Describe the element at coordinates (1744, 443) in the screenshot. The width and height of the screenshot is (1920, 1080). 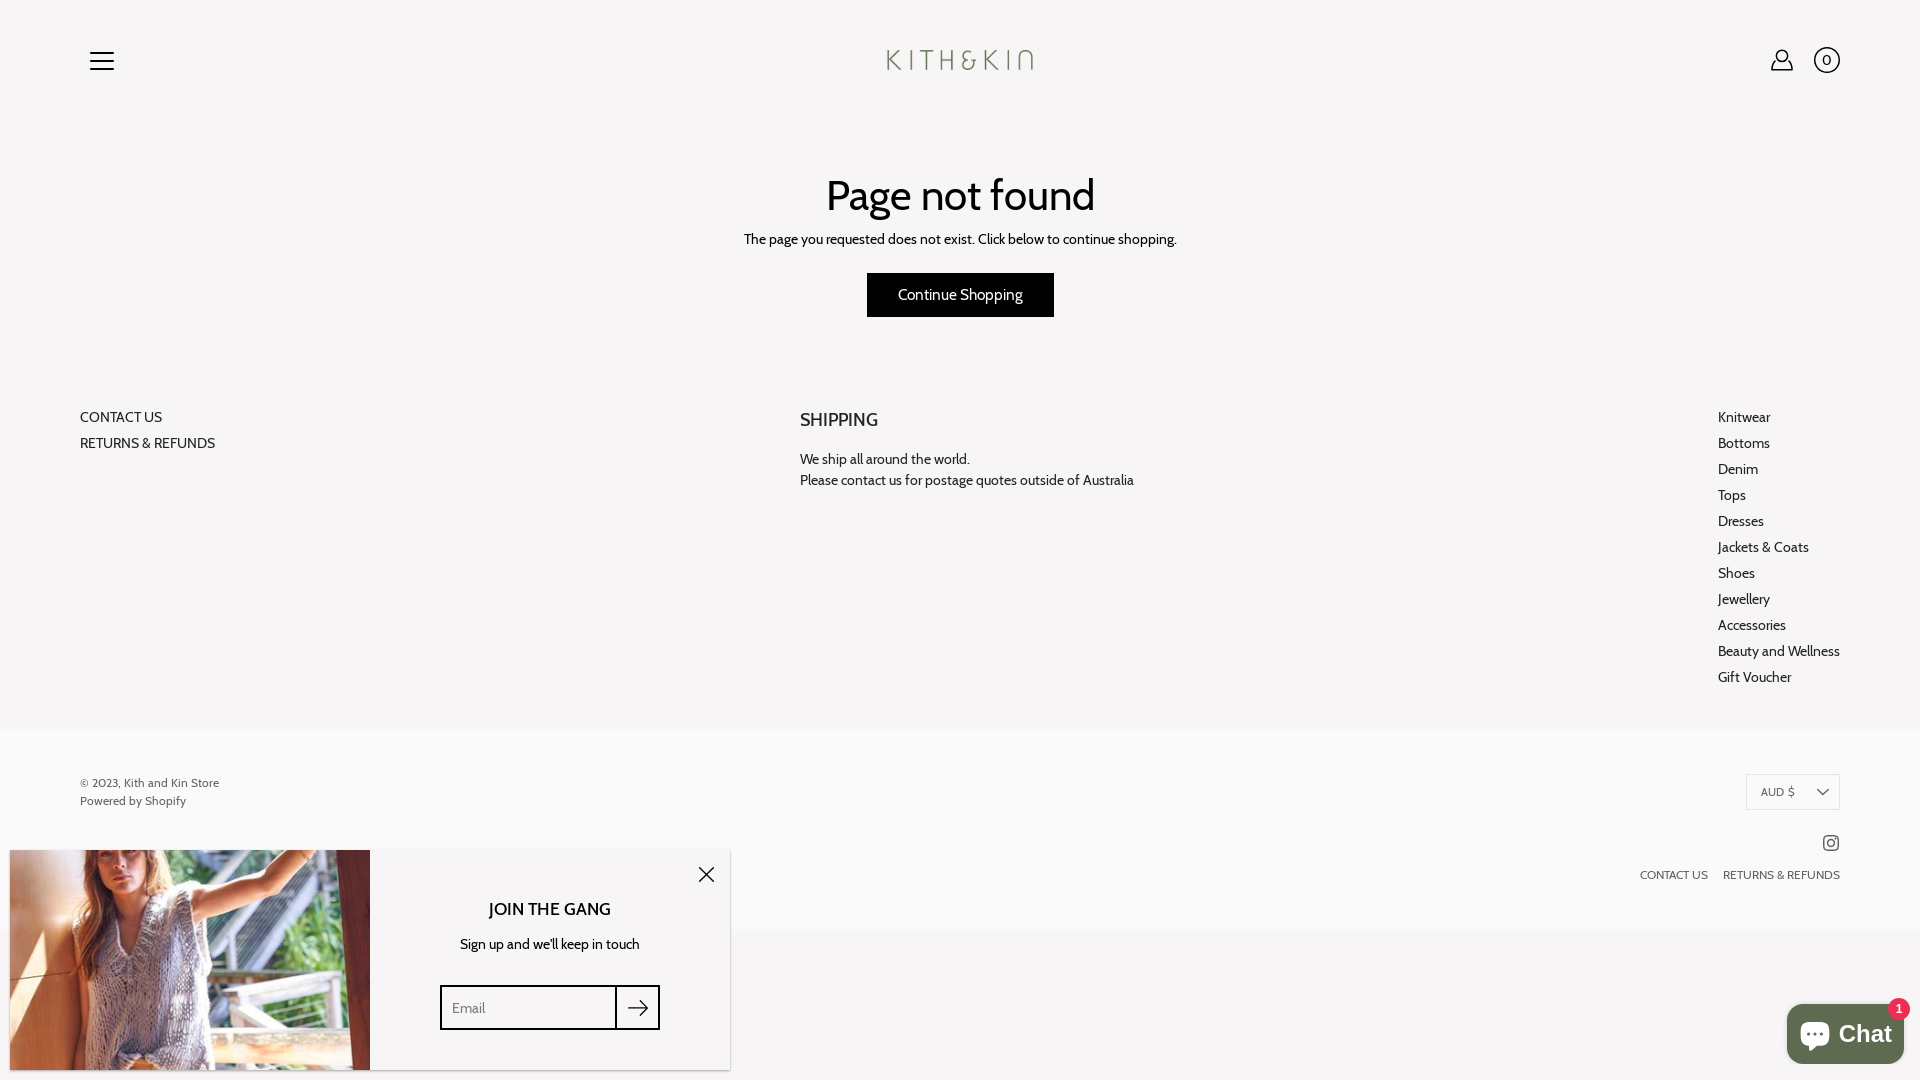
I see `Bottoms` at that location.